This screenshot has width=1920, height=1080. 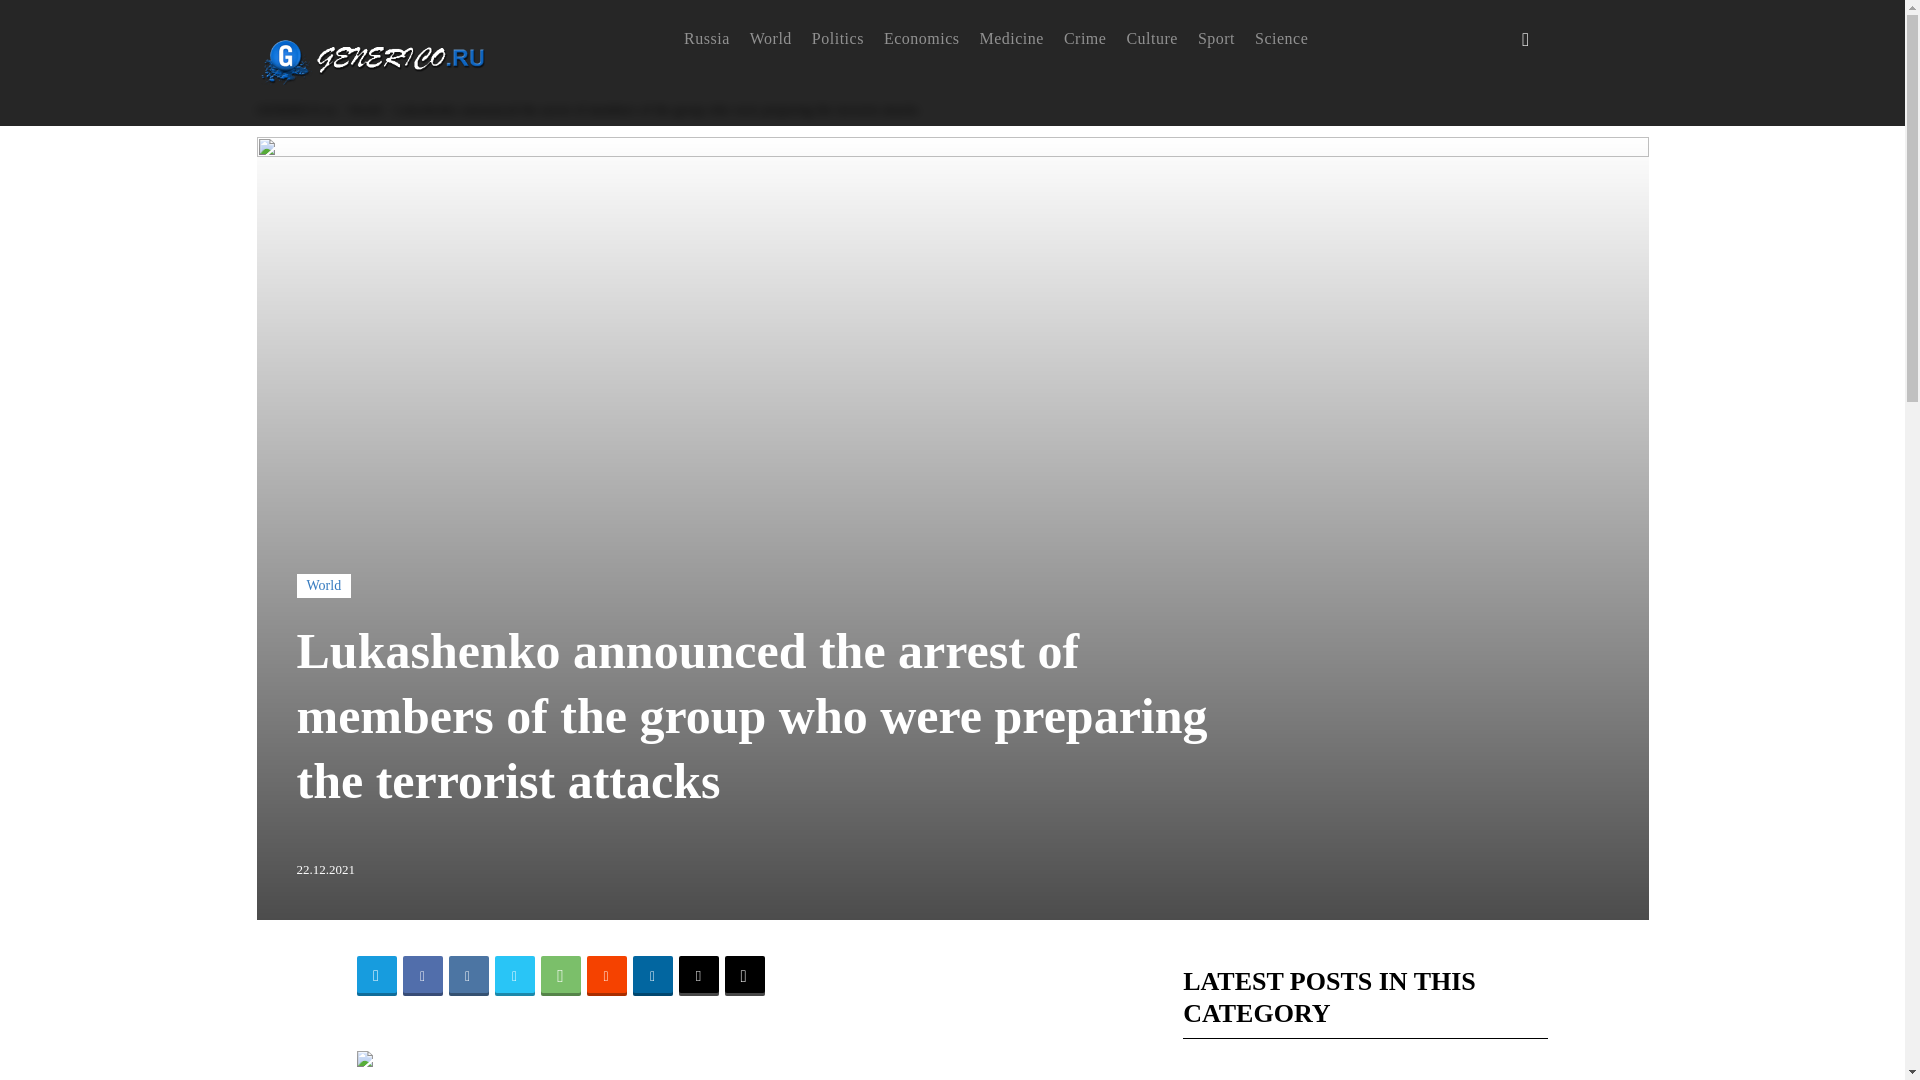 I want to click on Email, so click(x=698, y=975).